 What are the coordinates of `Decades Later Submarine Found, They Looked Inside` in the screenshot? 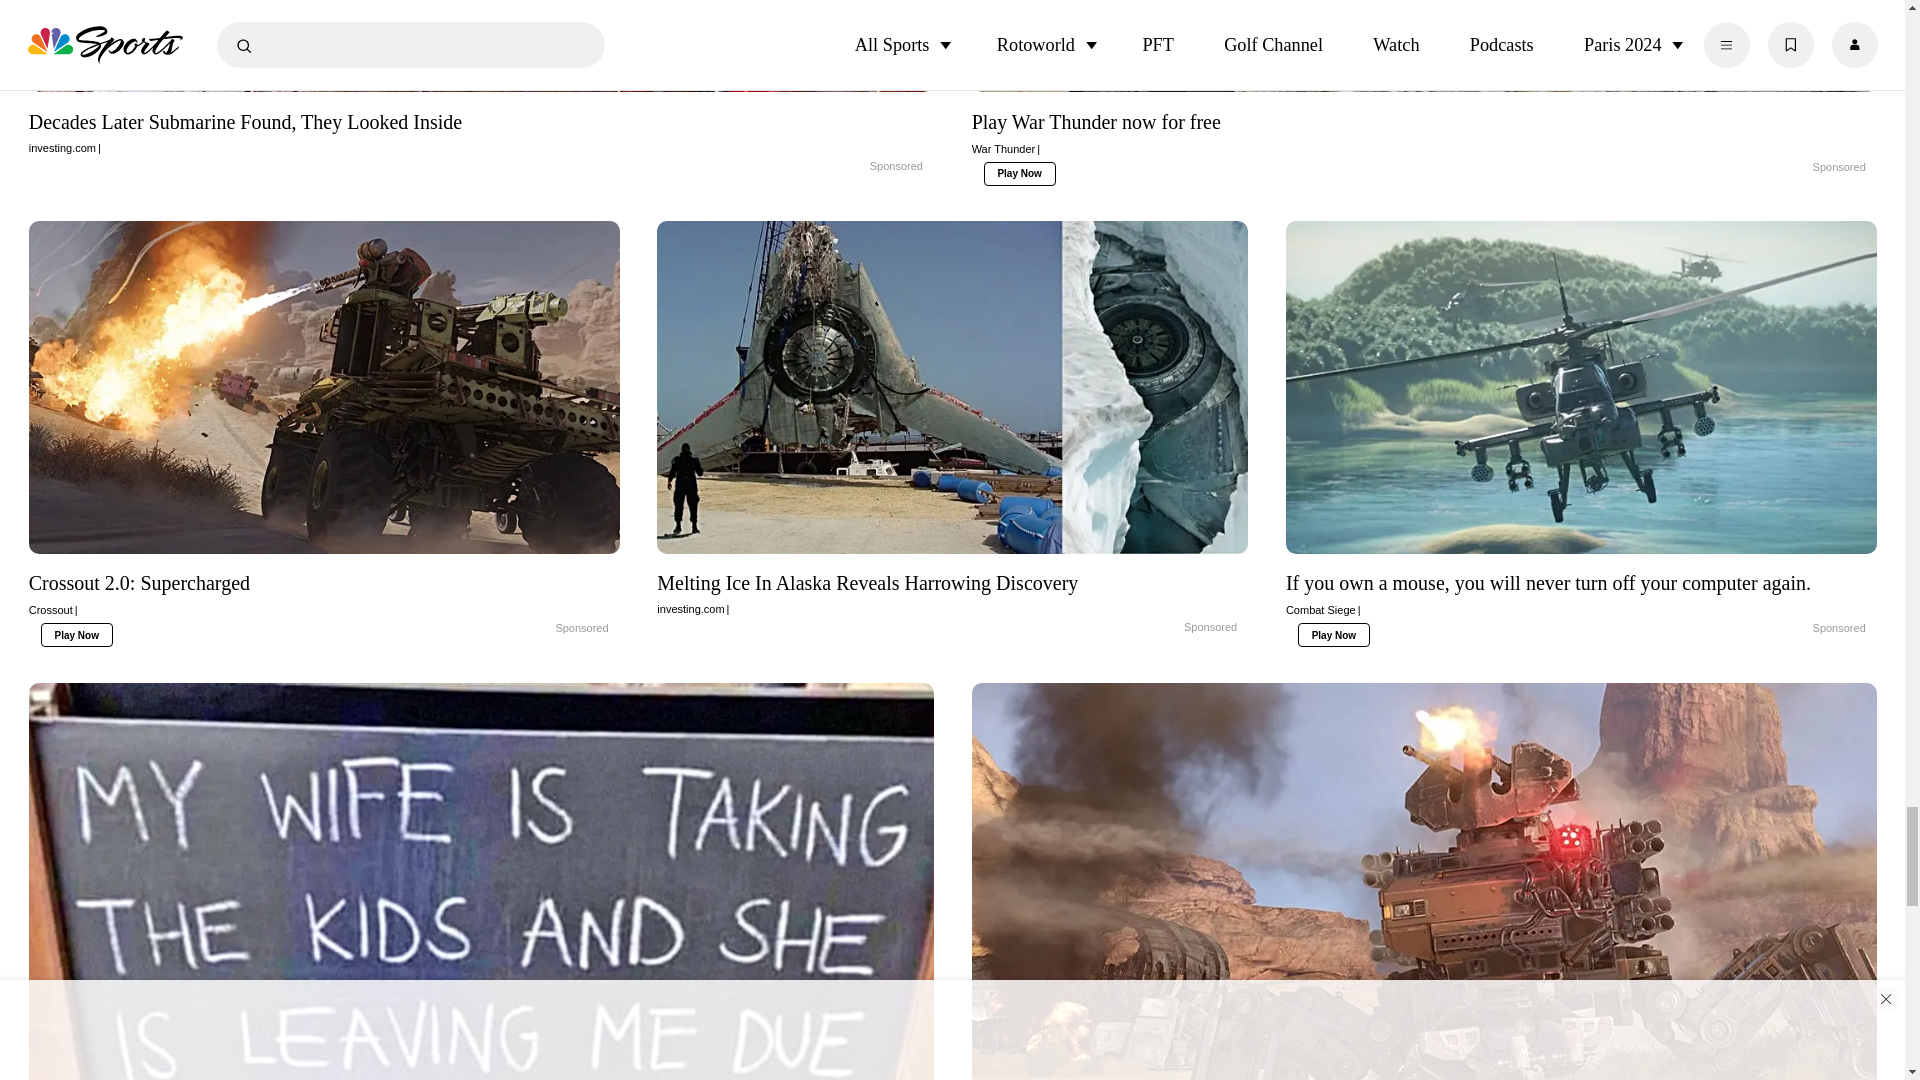 It's located at (848, 166).